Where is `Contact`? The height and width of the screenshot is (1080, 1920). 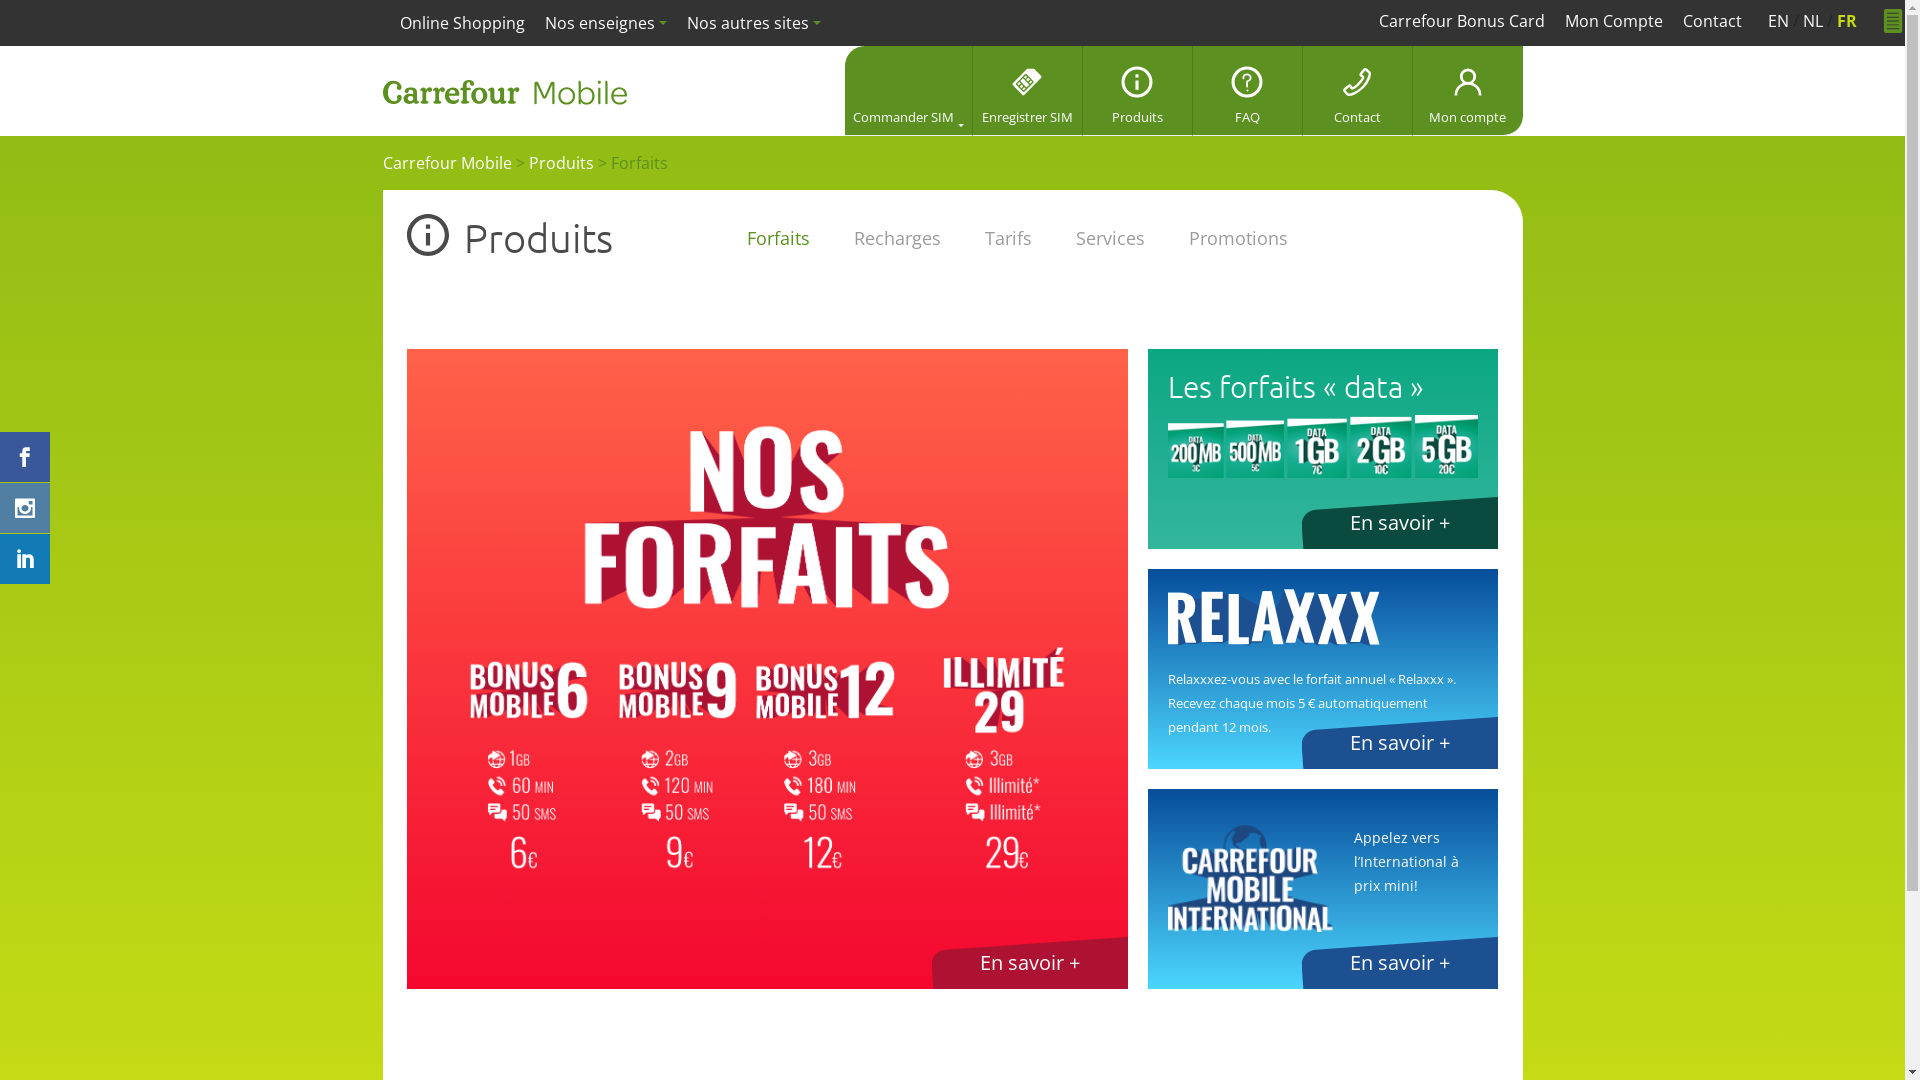
Contact is located at coordinates (1357, 91).